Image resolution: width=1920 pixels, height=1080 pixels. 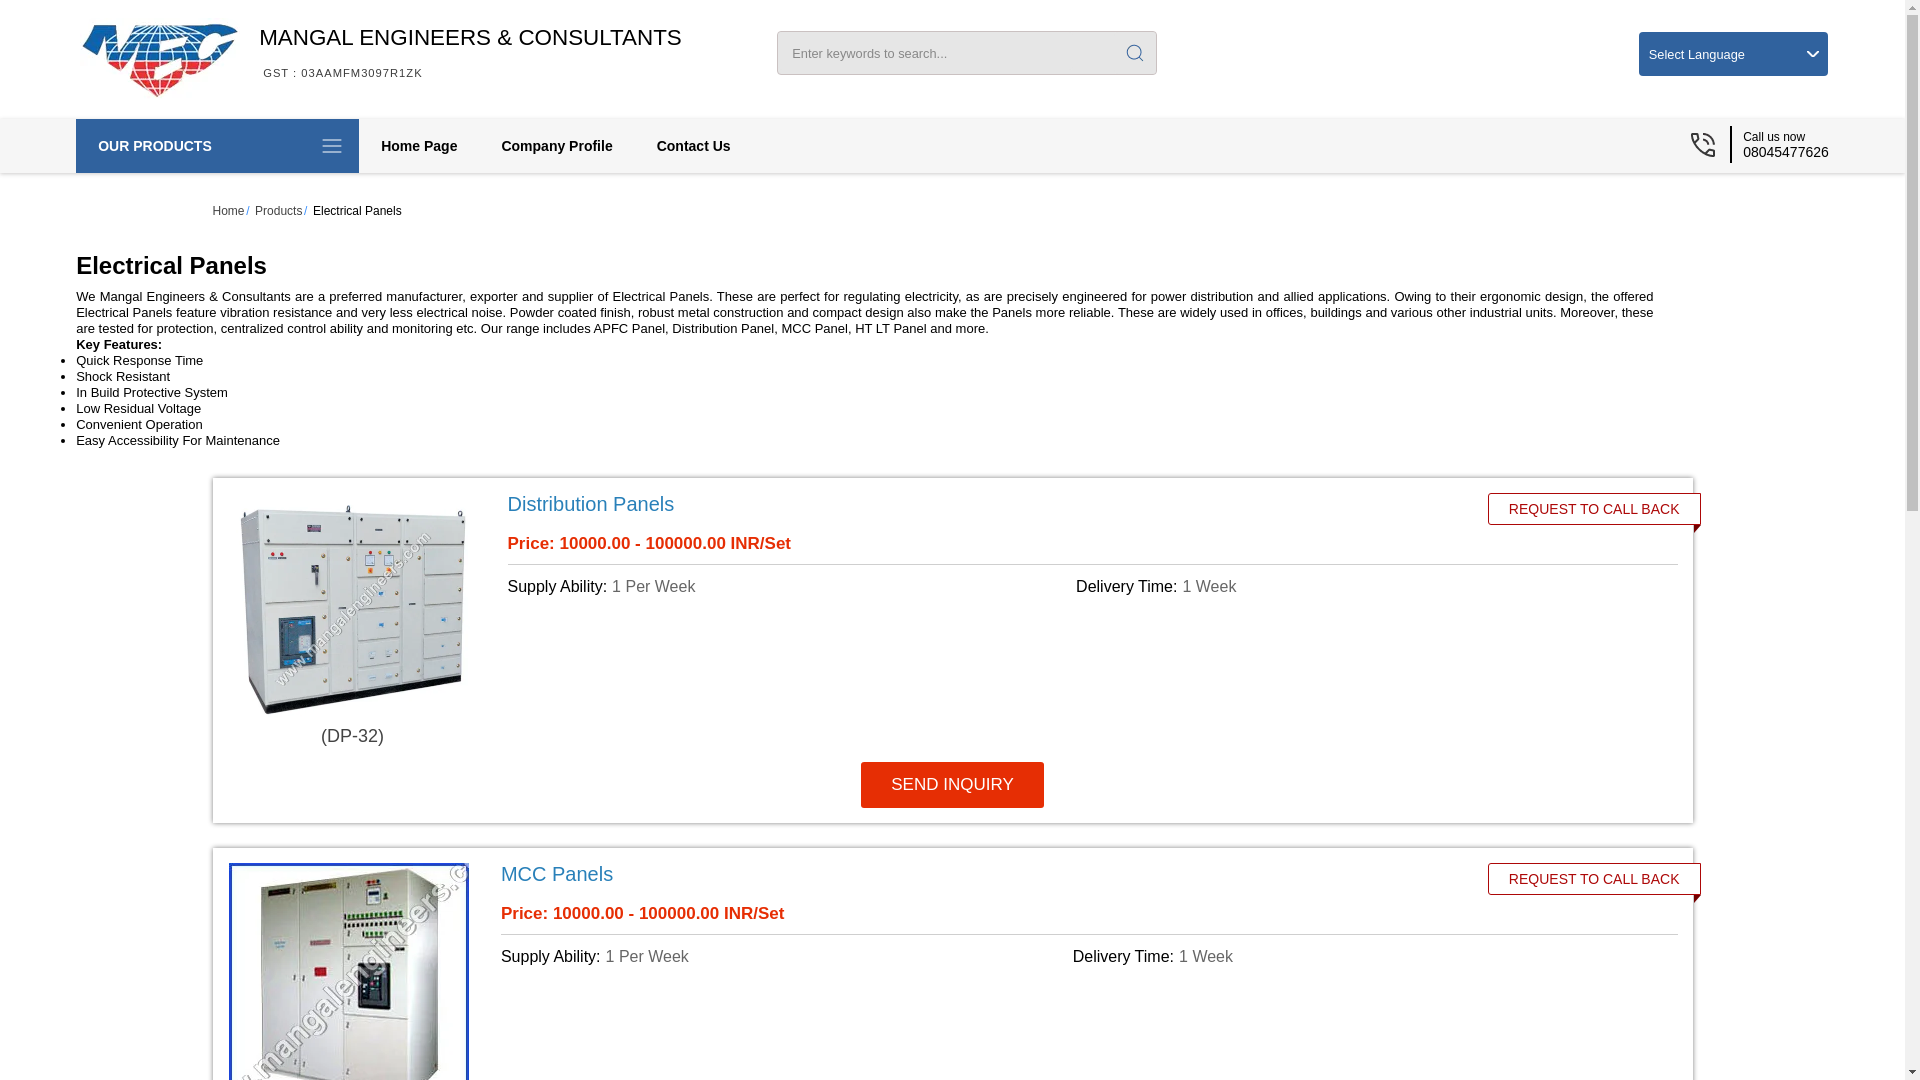 I want to click on Supply Ability: 1 Per Week, so click(x=783, y=955).